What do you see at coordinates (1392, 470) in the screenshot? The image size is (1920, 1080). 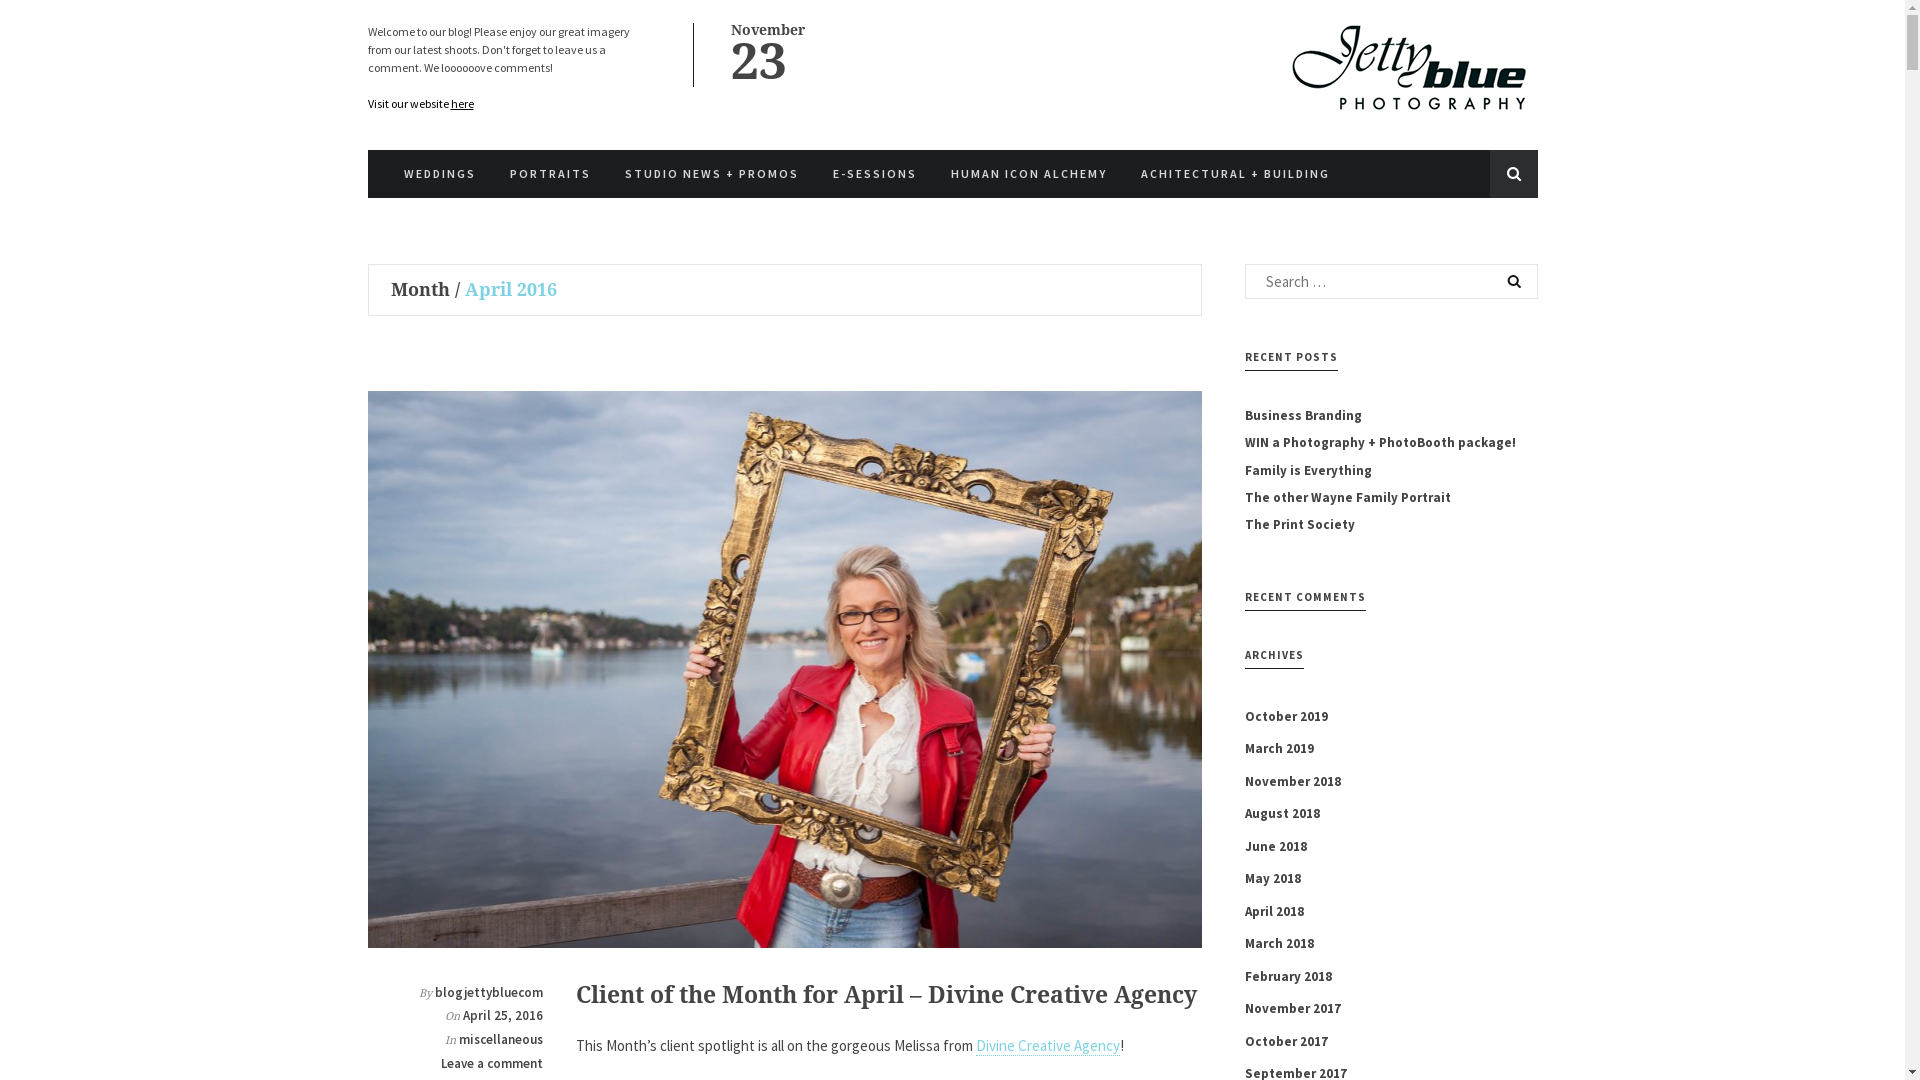 I see `Family is Everything` at bounding box center [1392, 470].